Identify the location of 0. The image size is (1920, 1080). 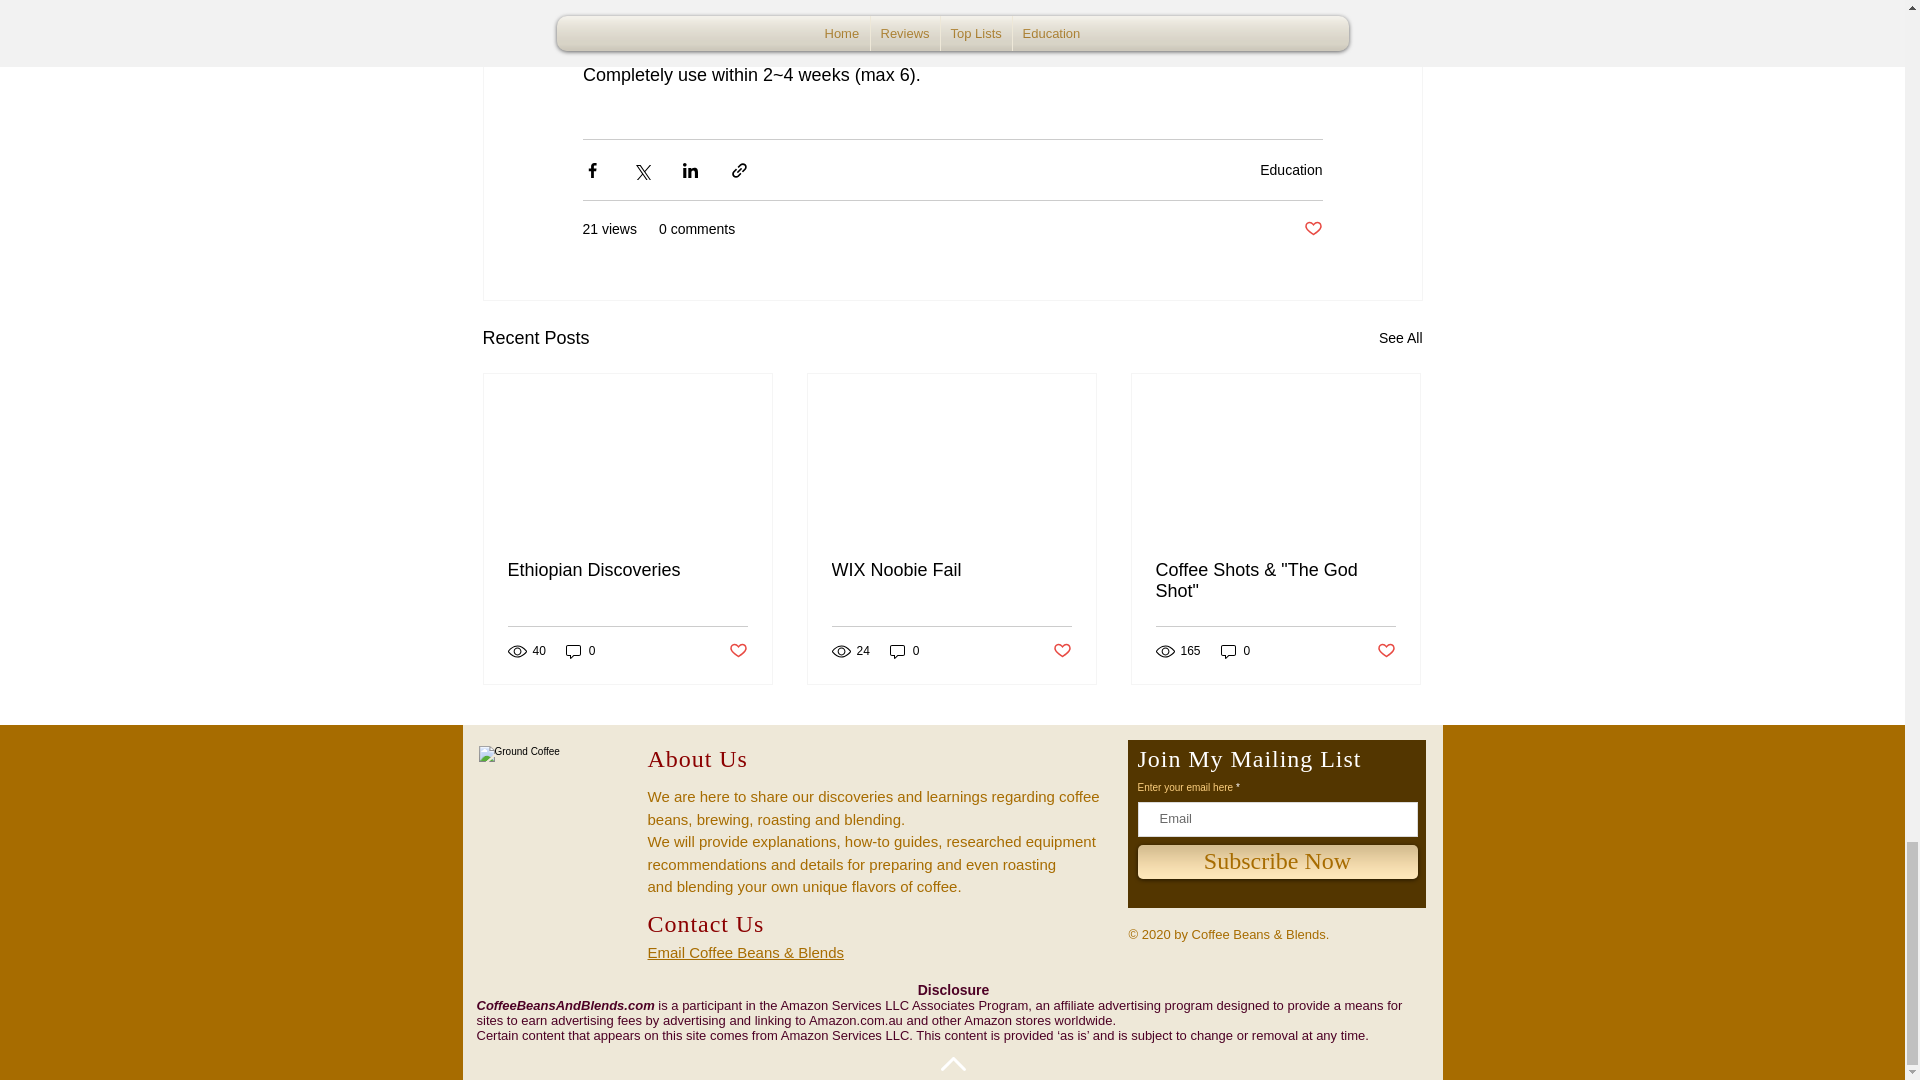
(1236, 650).